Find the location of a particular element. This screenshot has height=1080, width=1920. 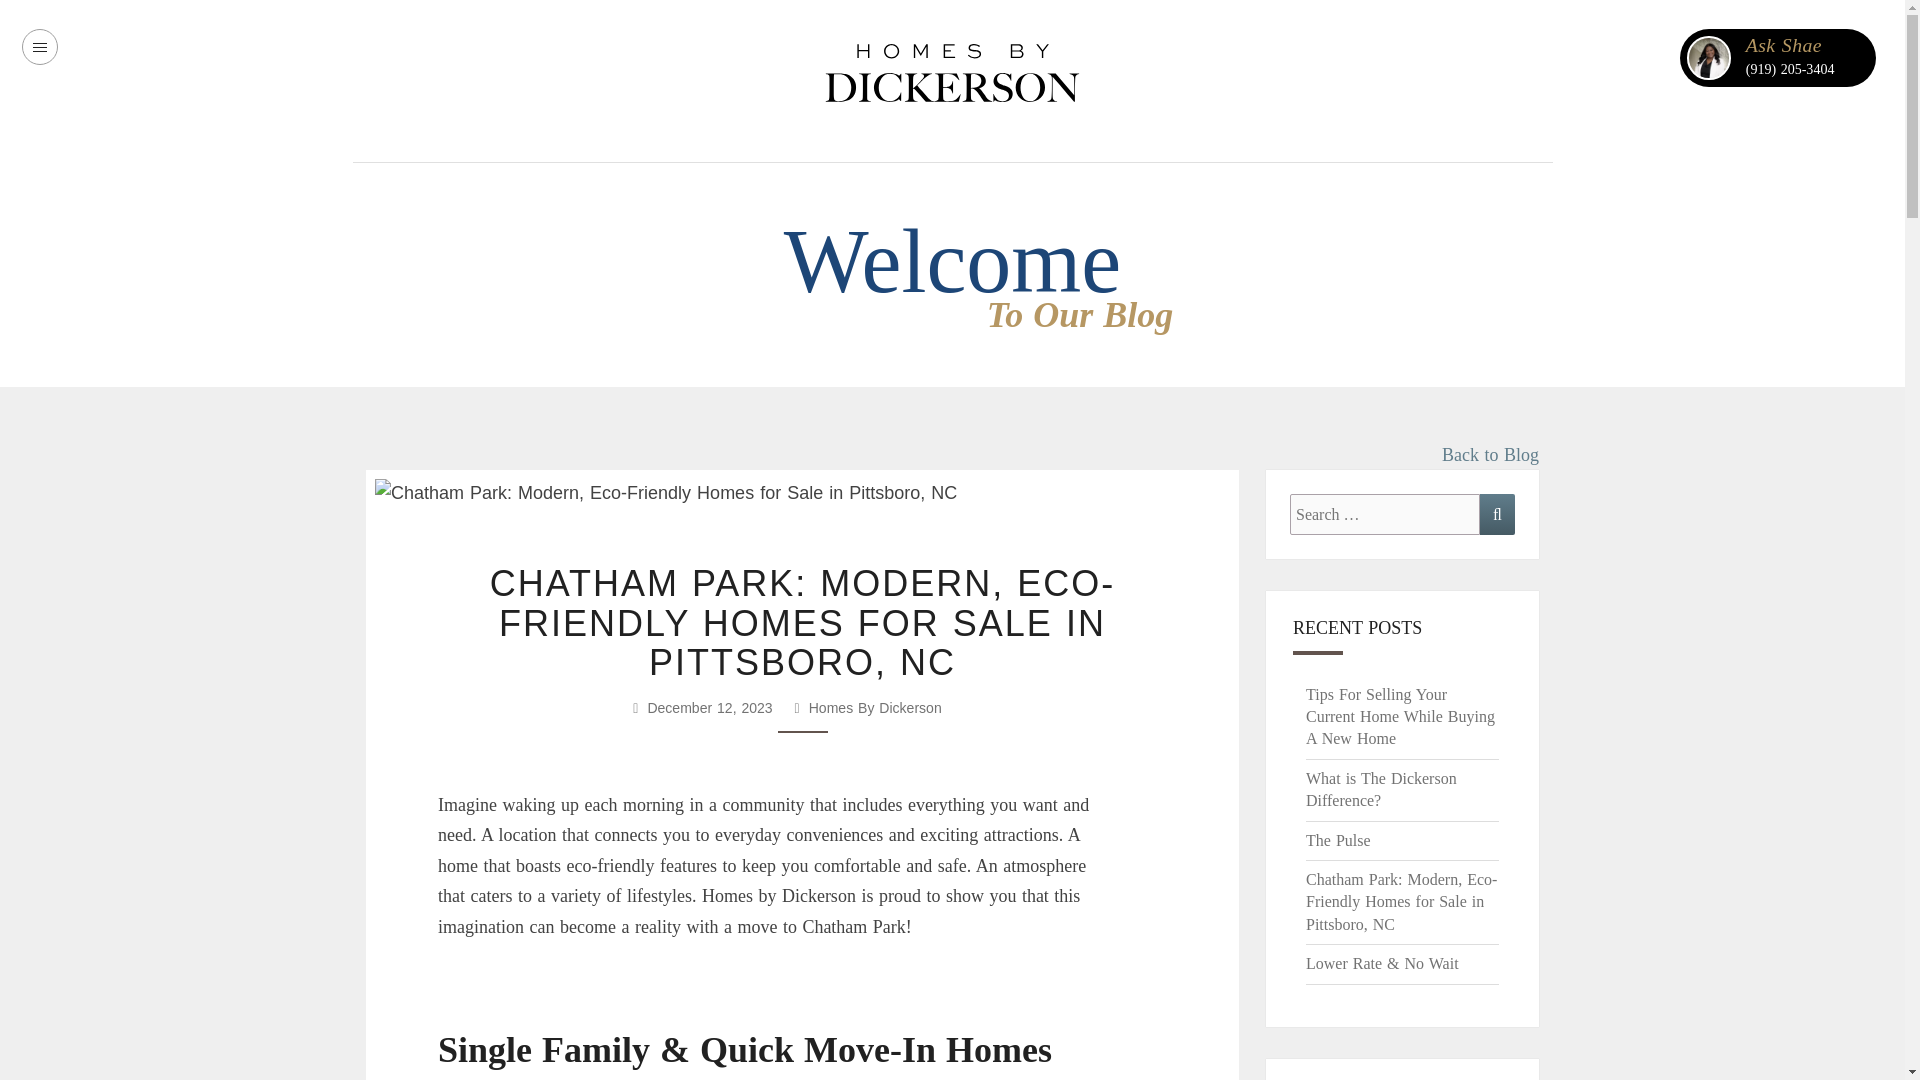

Back to Blog is located at coordinates (1490, 454).